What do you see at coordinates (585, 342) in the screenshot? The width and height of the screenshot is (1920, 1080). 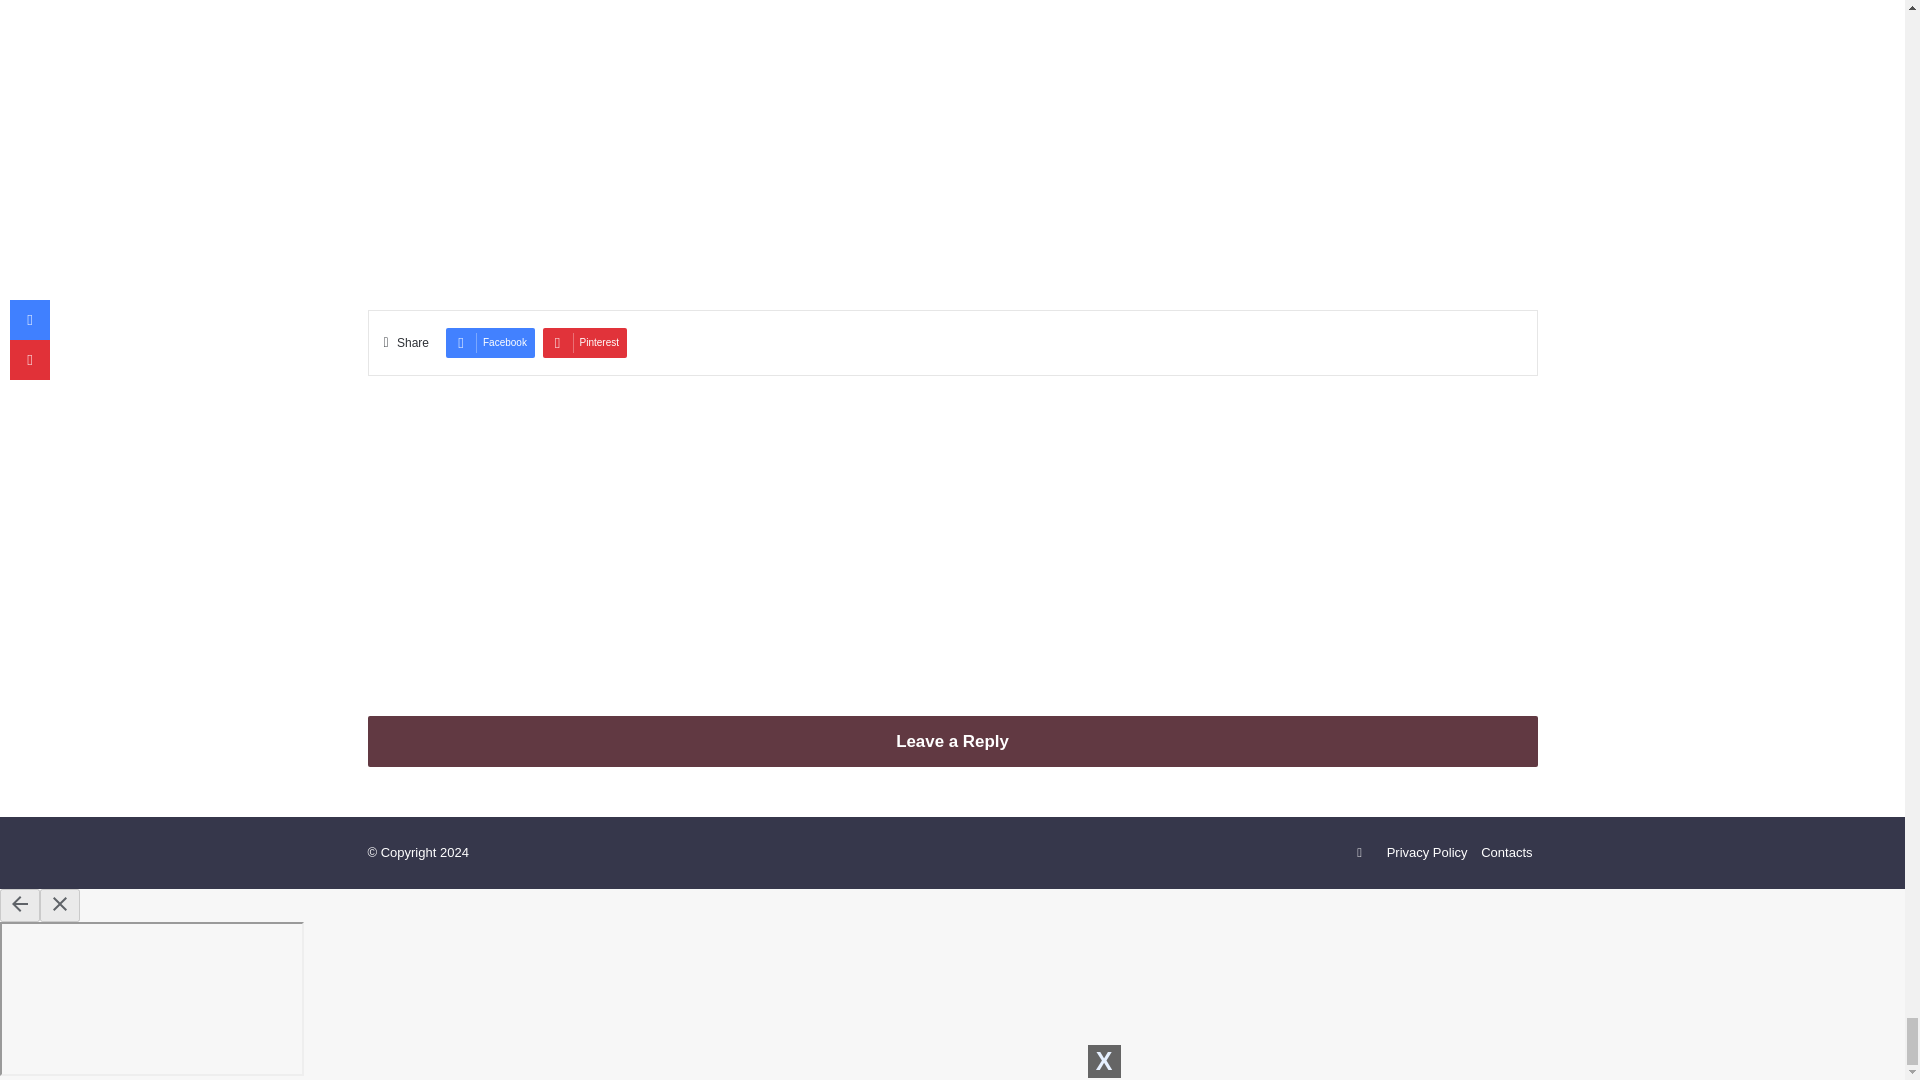 I see `Pinterest` at bounding box center [585, 342].